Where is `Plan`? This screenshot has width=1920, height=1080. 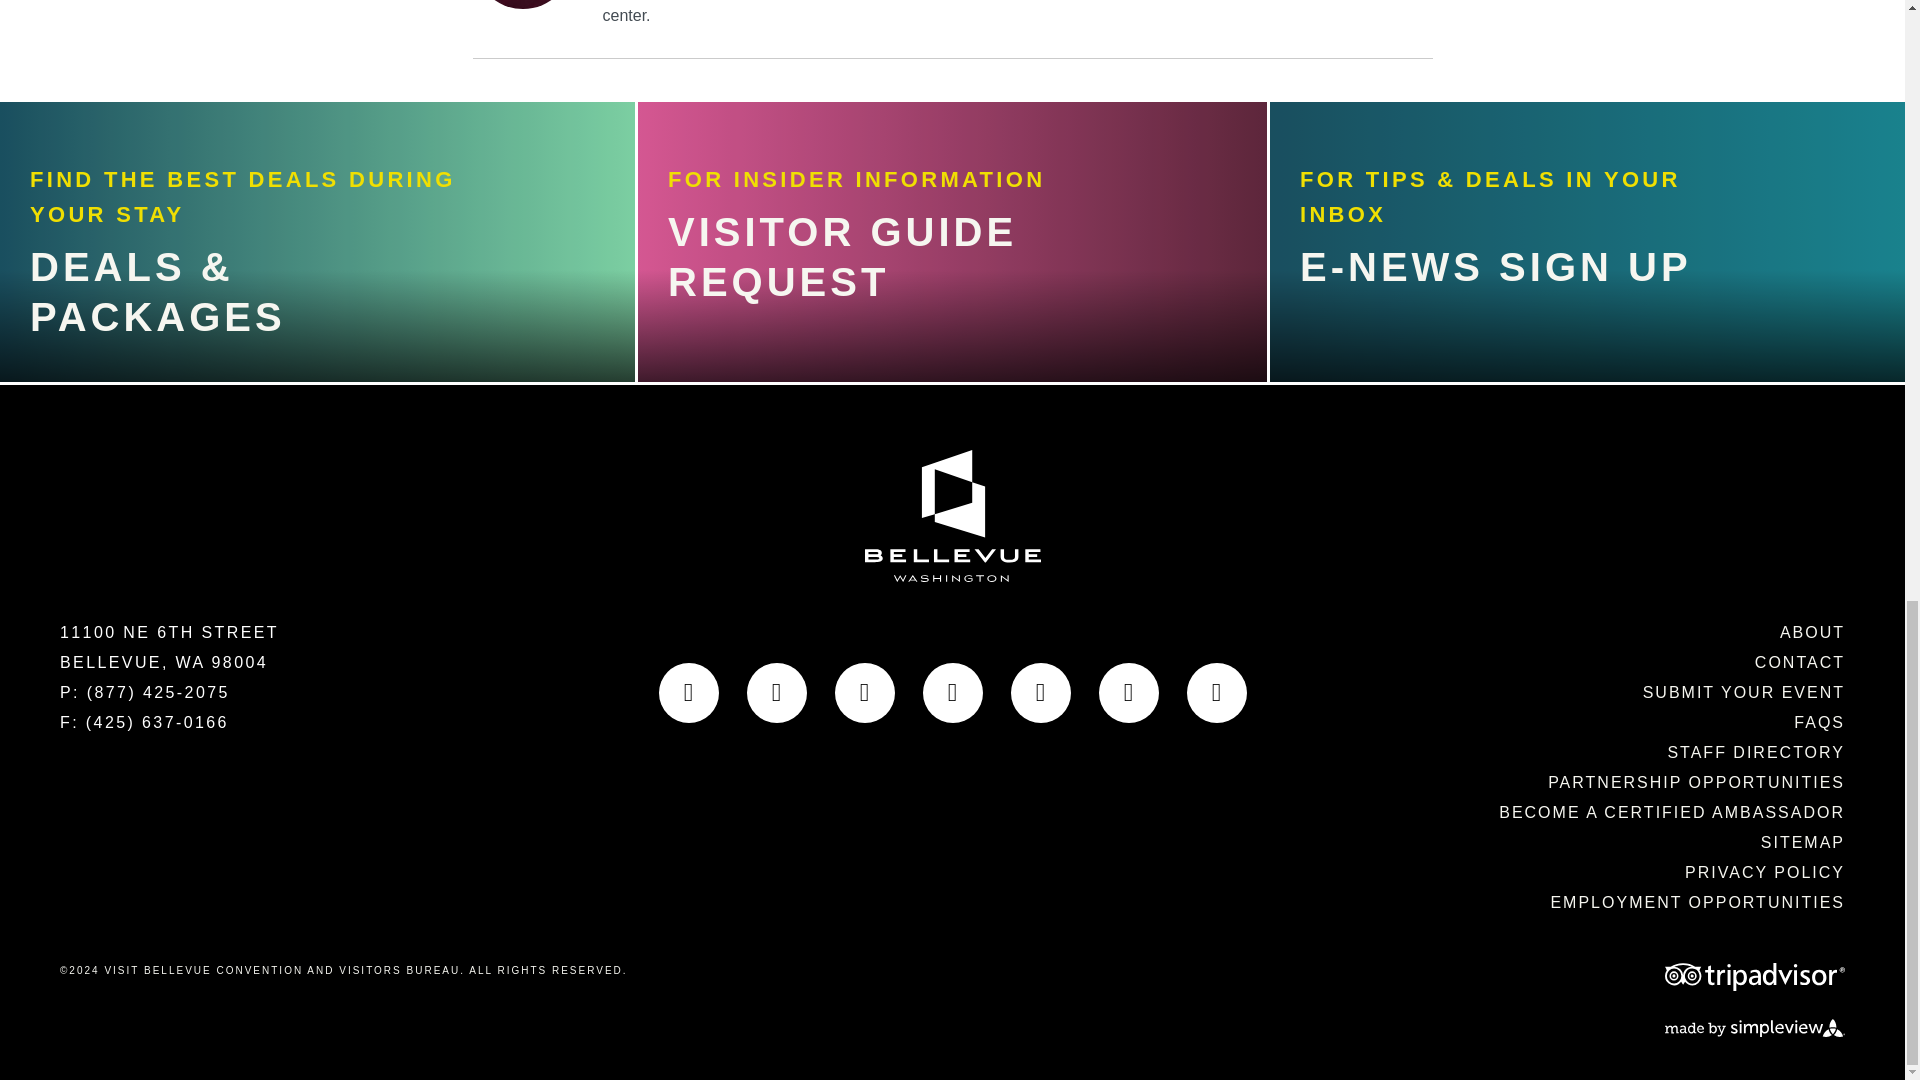
Plan is located at coordinates (144, 329).